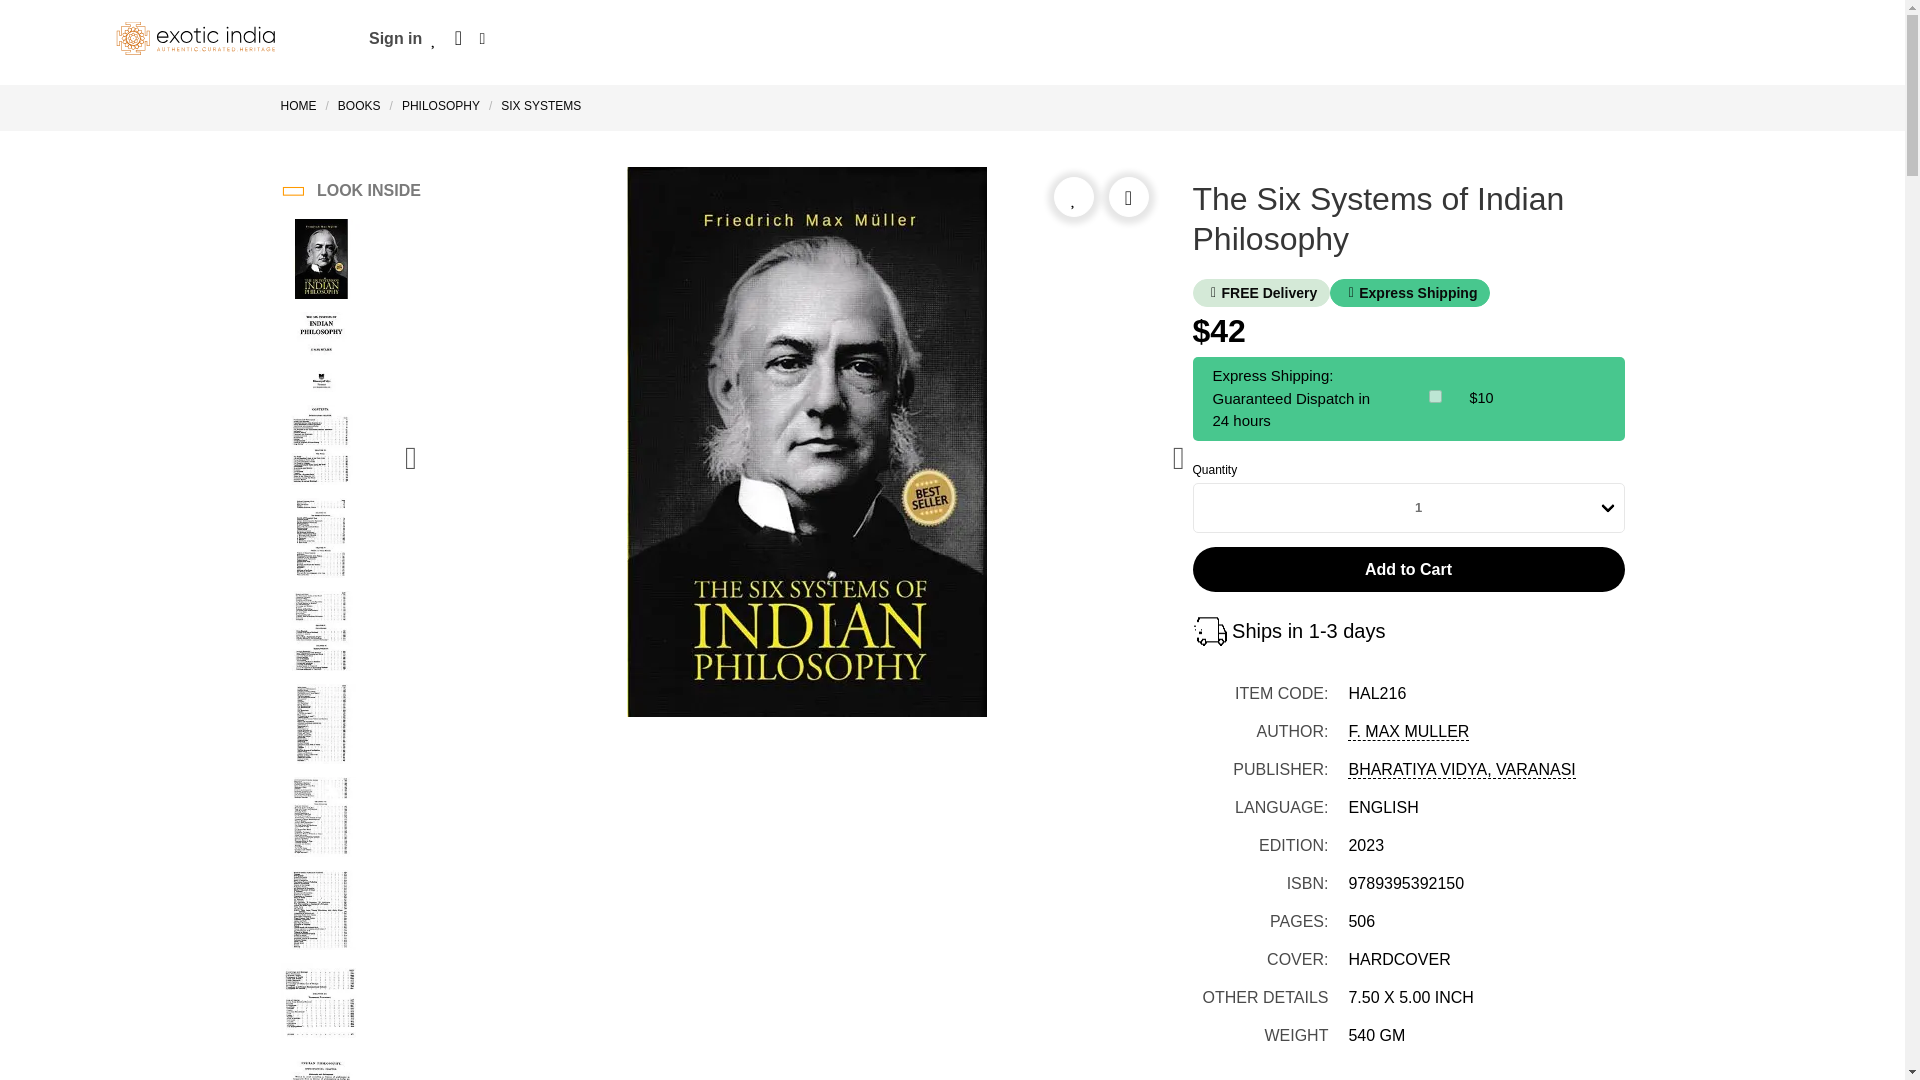  I want to click on The Six Systems of Indian Philosophy, so click(320, 726).